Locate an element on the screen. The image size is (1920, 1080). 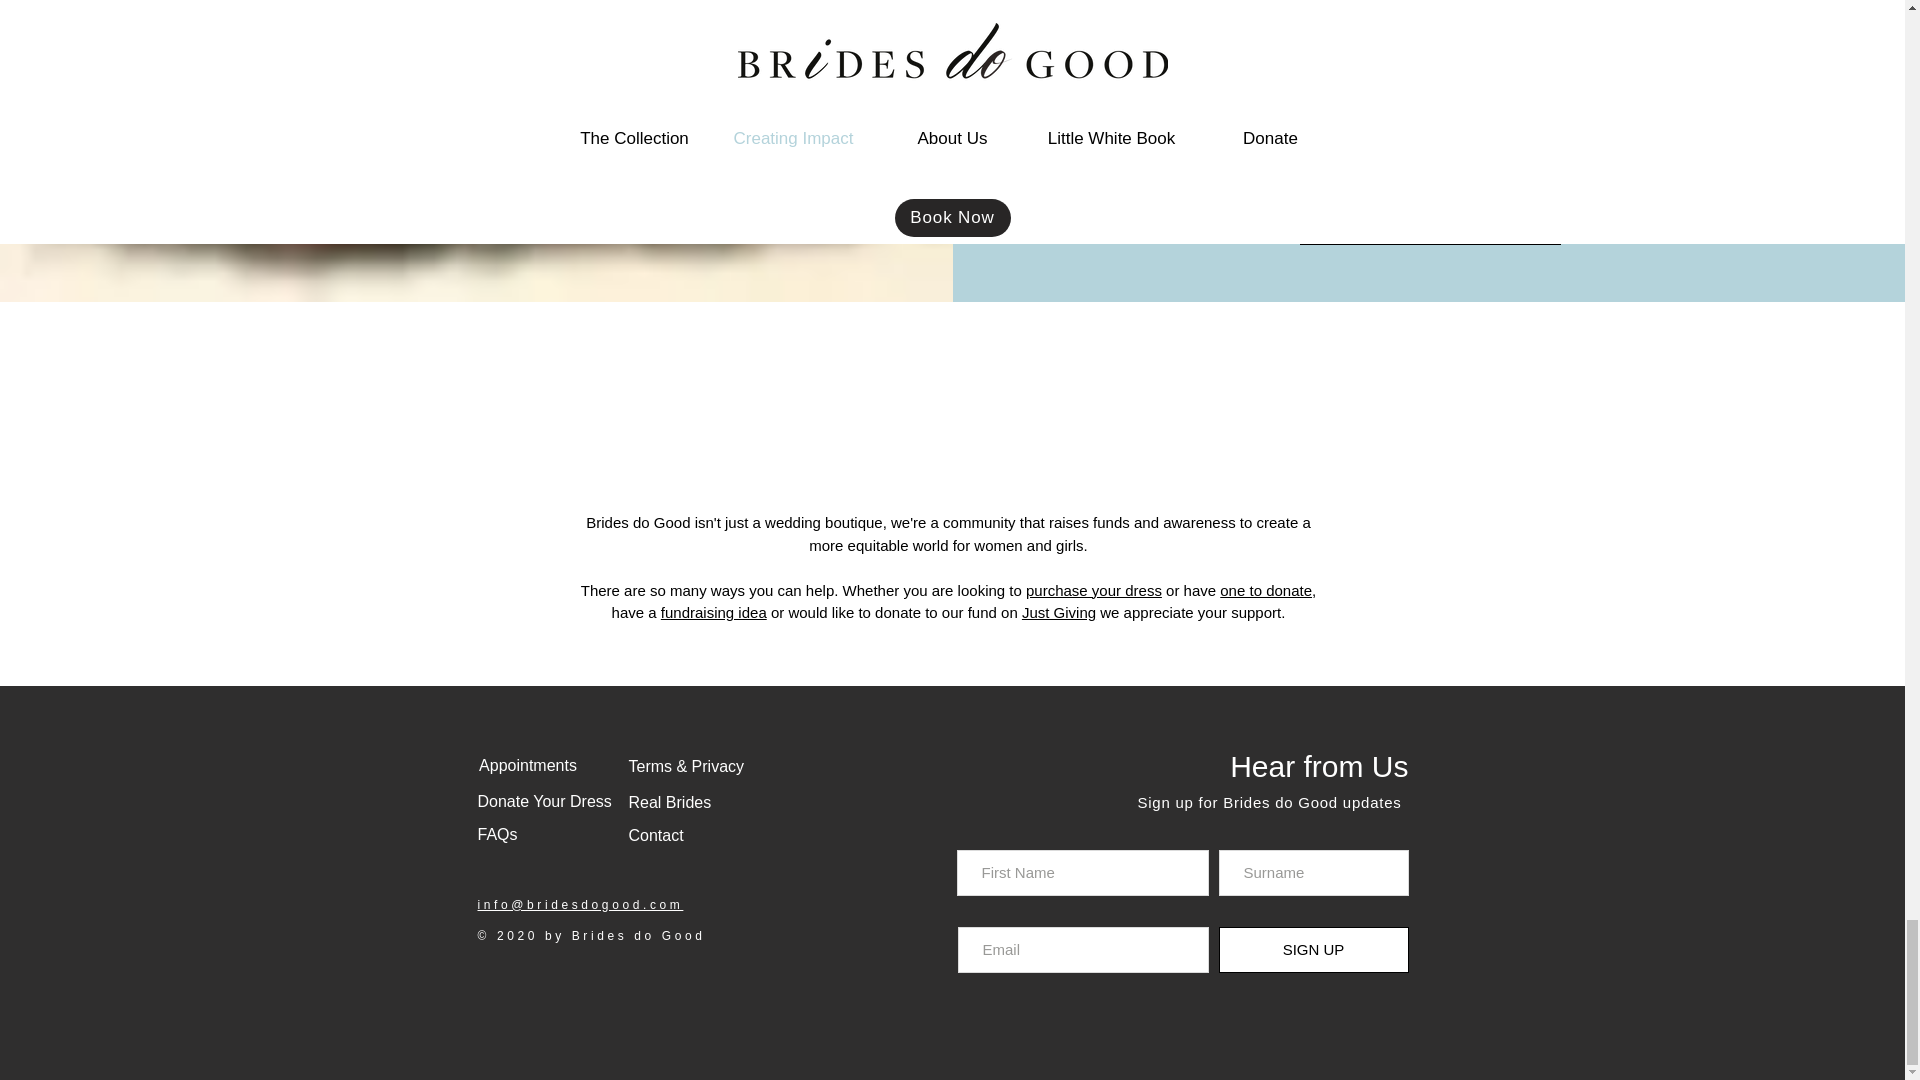
purchase your dress is located at coordinates (1093, 590).